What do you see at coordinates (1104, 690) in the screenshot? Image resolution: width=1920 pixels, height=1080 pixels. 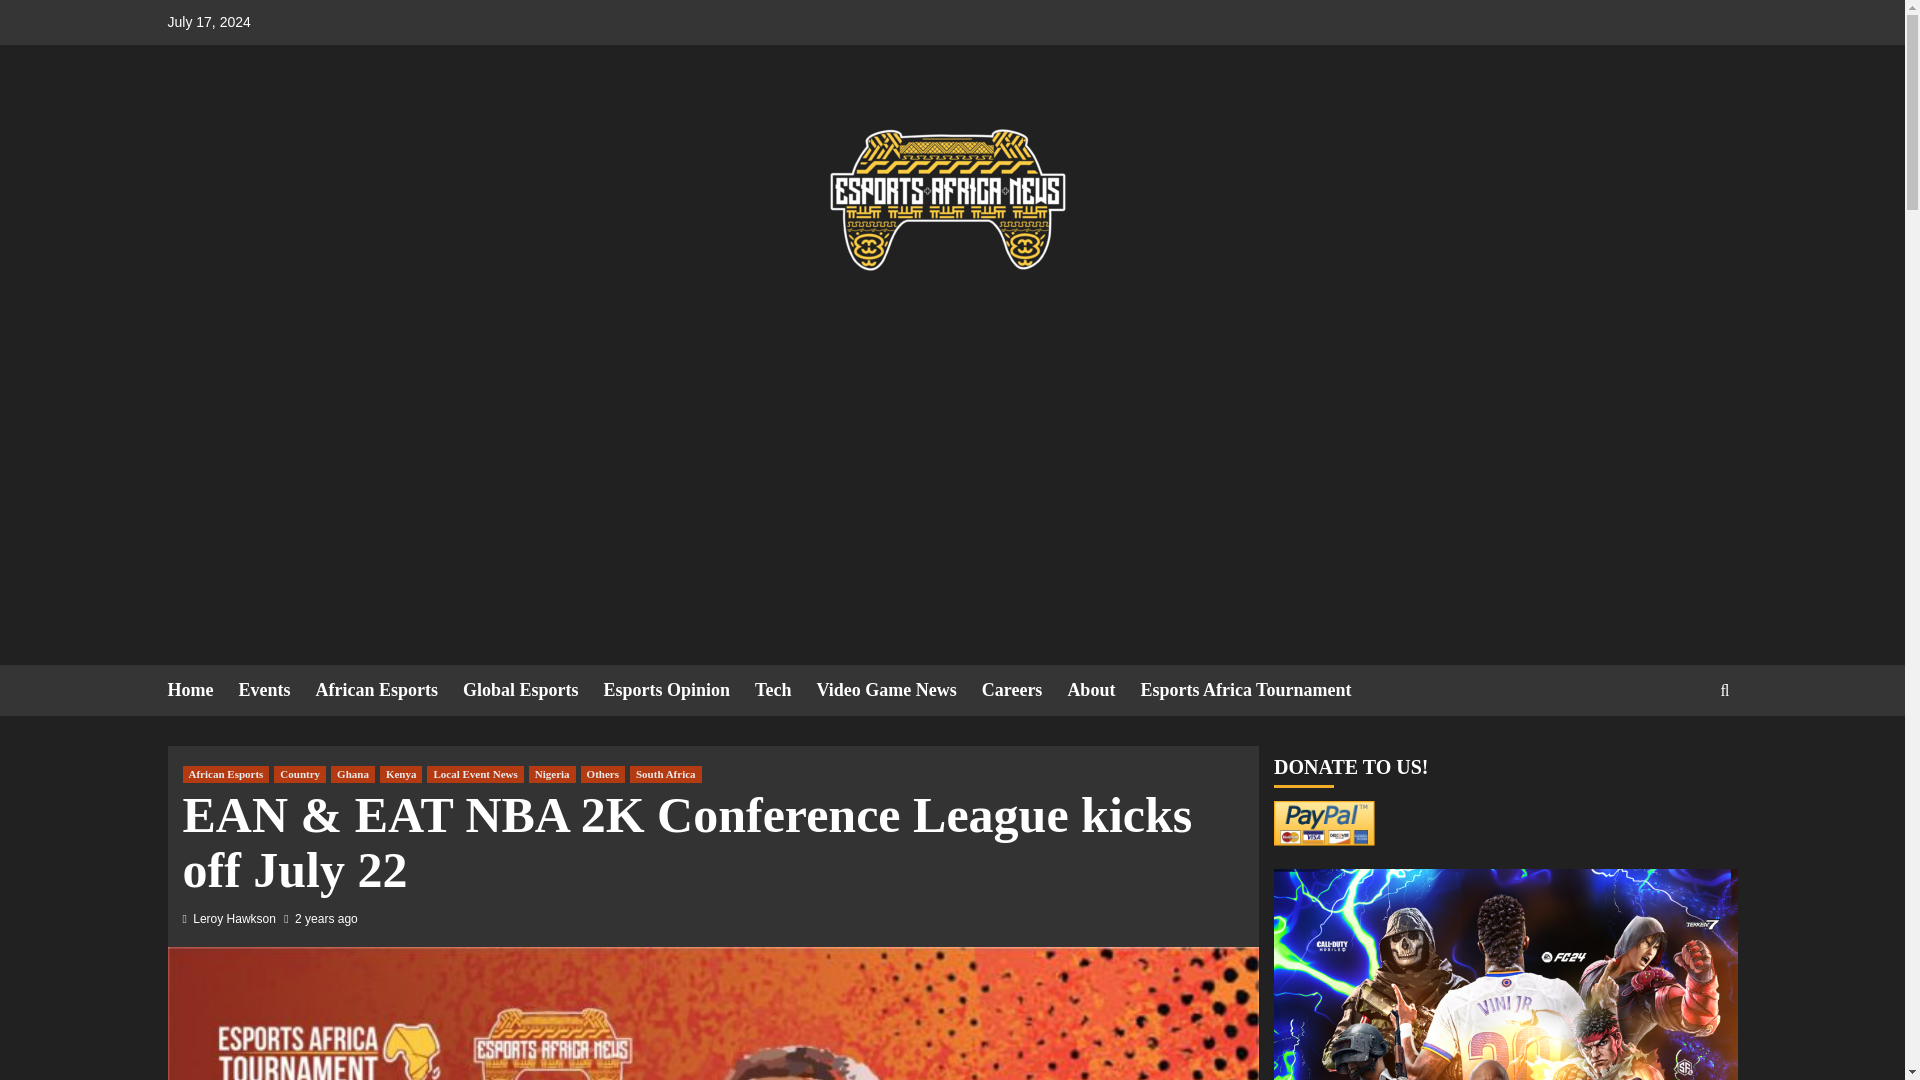 I see `About` at bounding box center [1104, 690].